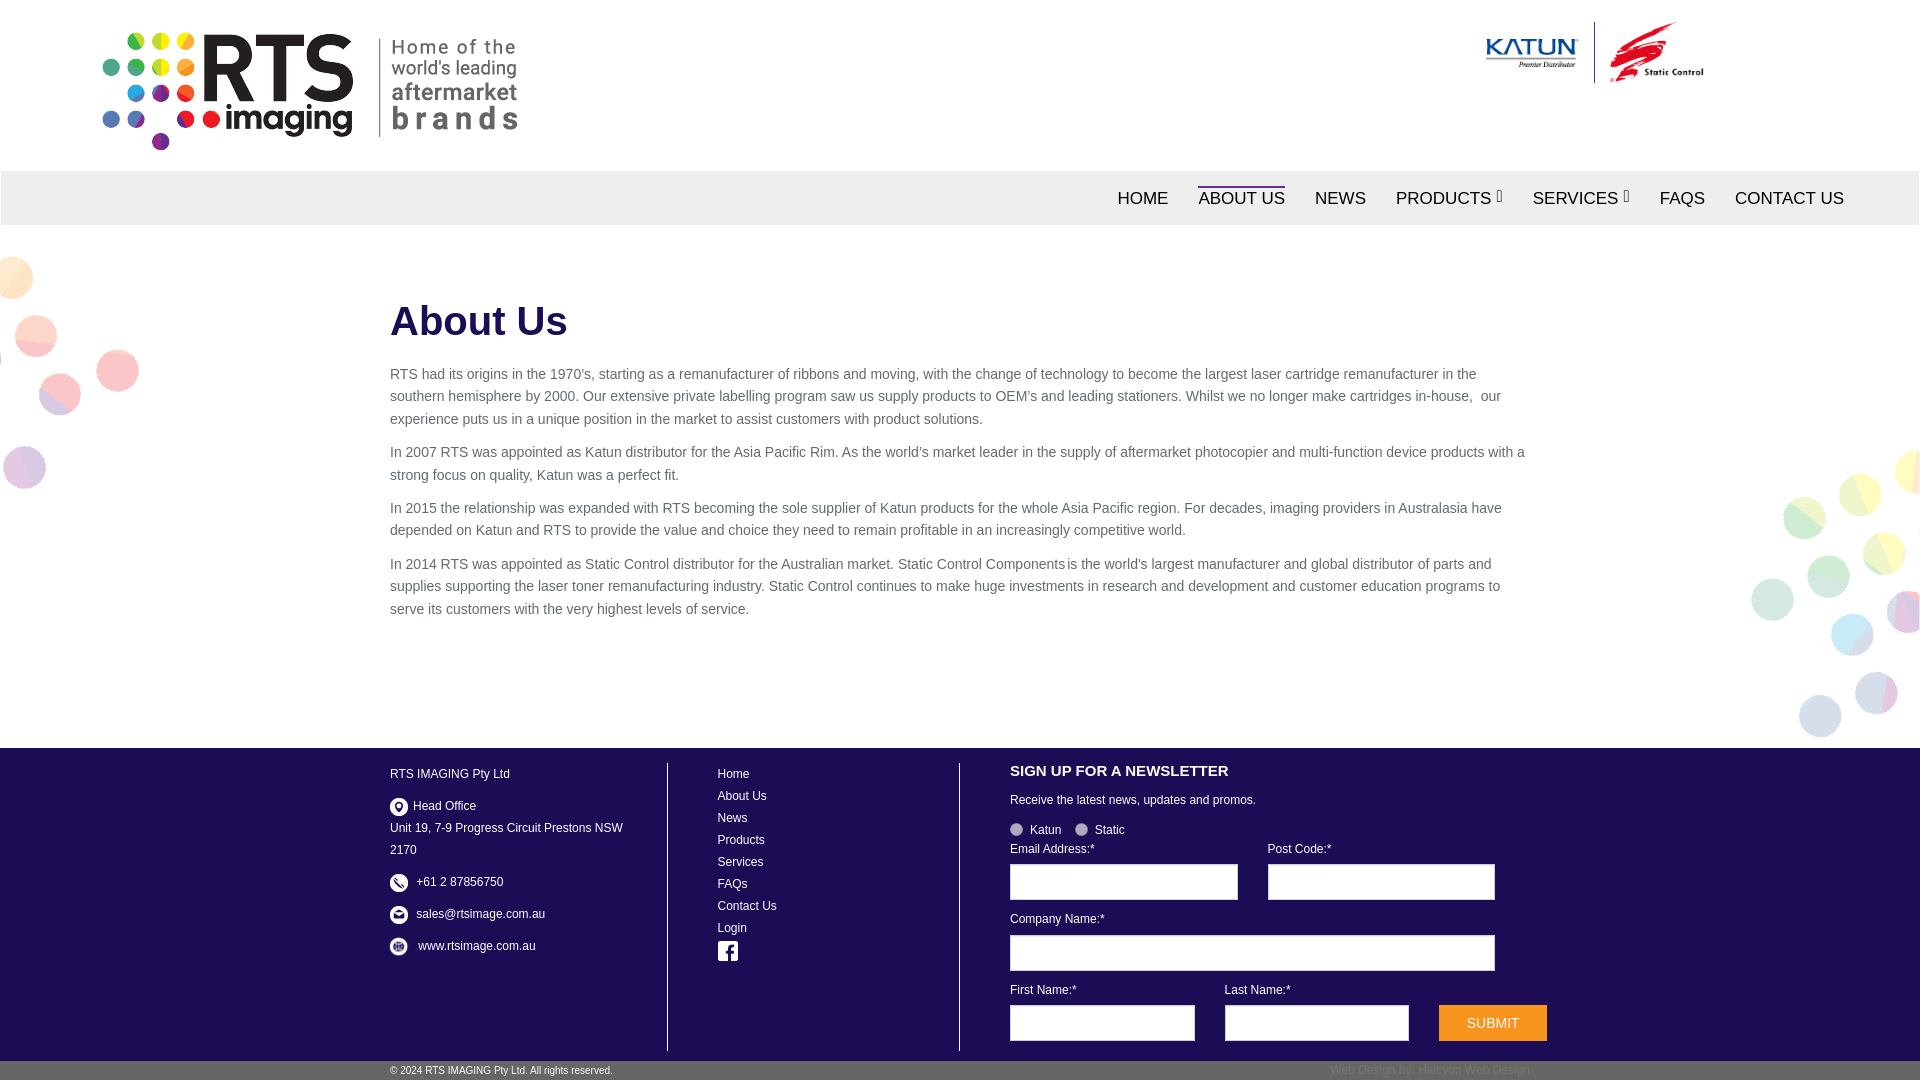 The height and width of the screenshot is (1080, 1920). What do you see at coordinates (1142, 197) in the screenshot?
I see `HOME` at bounding box center [1142, 197].